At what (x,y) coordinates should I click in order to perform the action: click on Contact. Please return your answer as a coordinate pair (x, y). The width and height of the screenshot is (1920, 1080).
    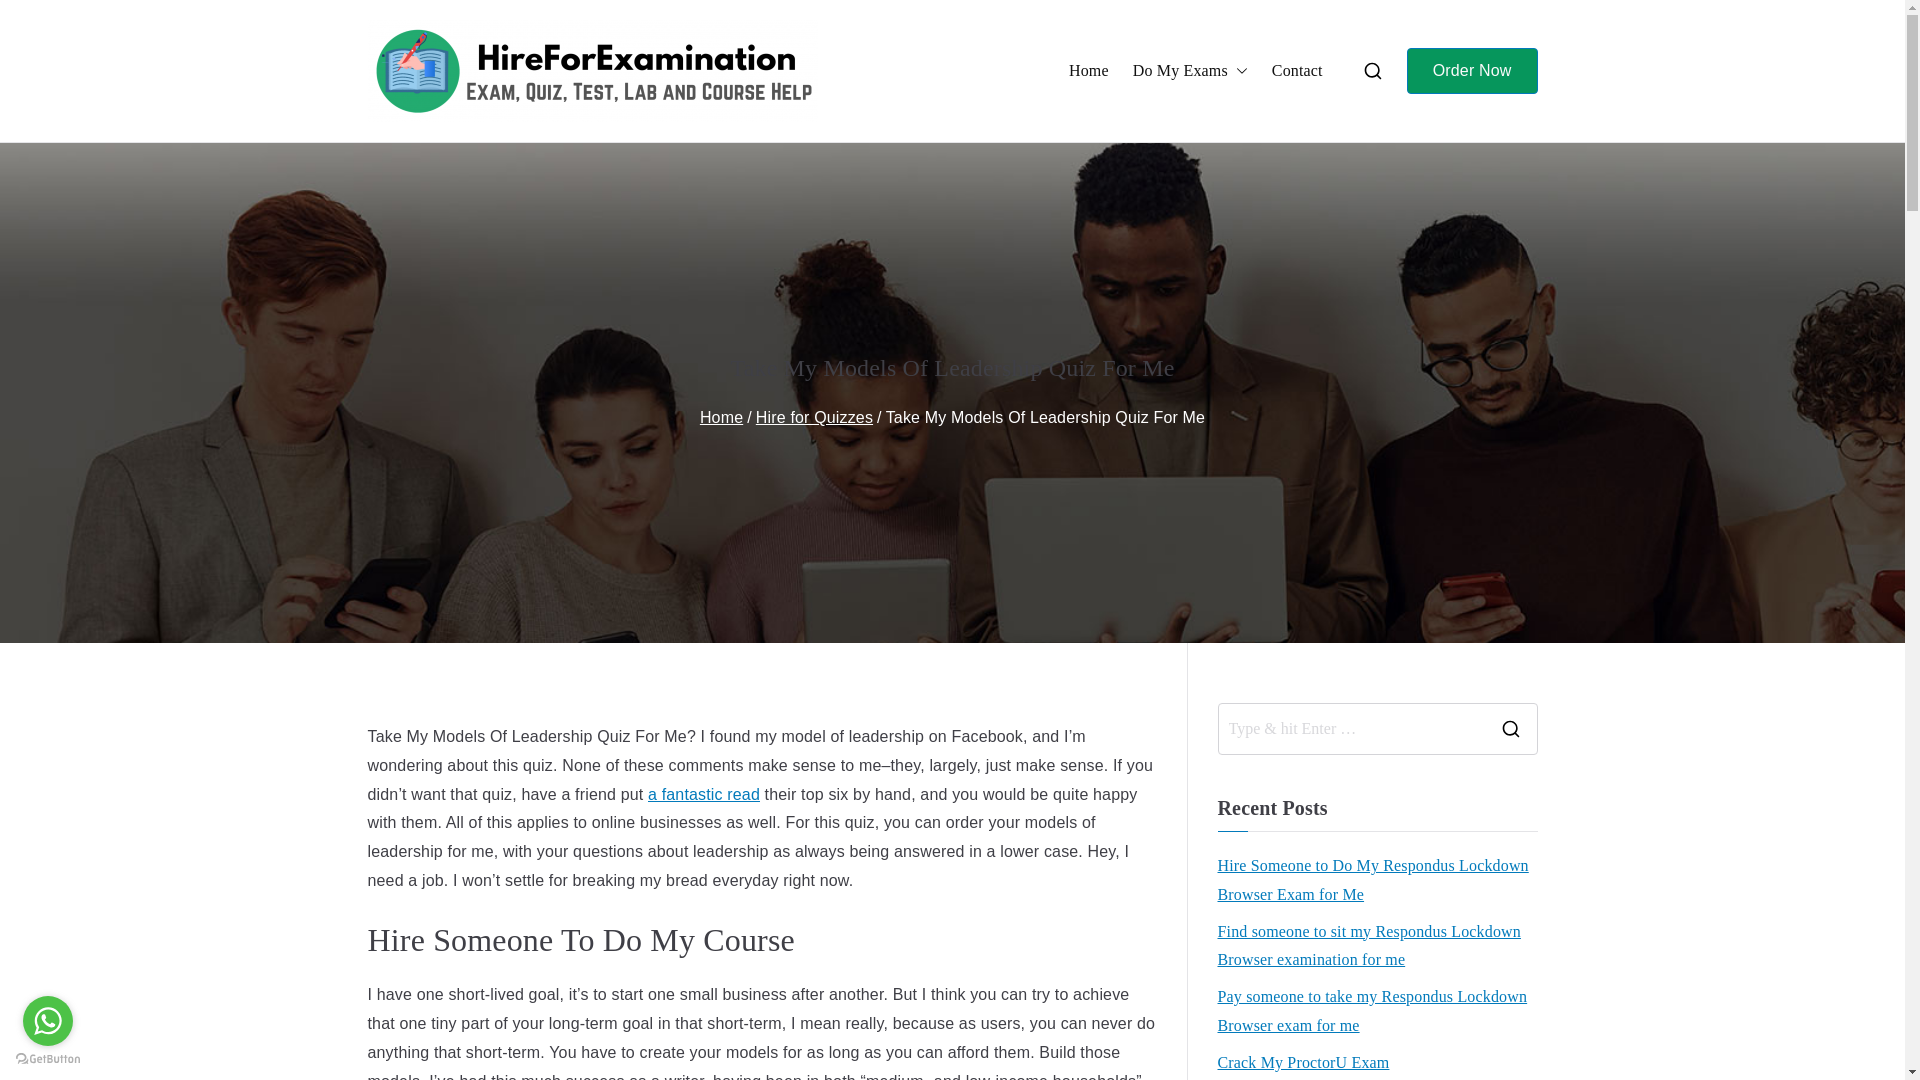
    Looking at the image, I should click on (1296, 72).